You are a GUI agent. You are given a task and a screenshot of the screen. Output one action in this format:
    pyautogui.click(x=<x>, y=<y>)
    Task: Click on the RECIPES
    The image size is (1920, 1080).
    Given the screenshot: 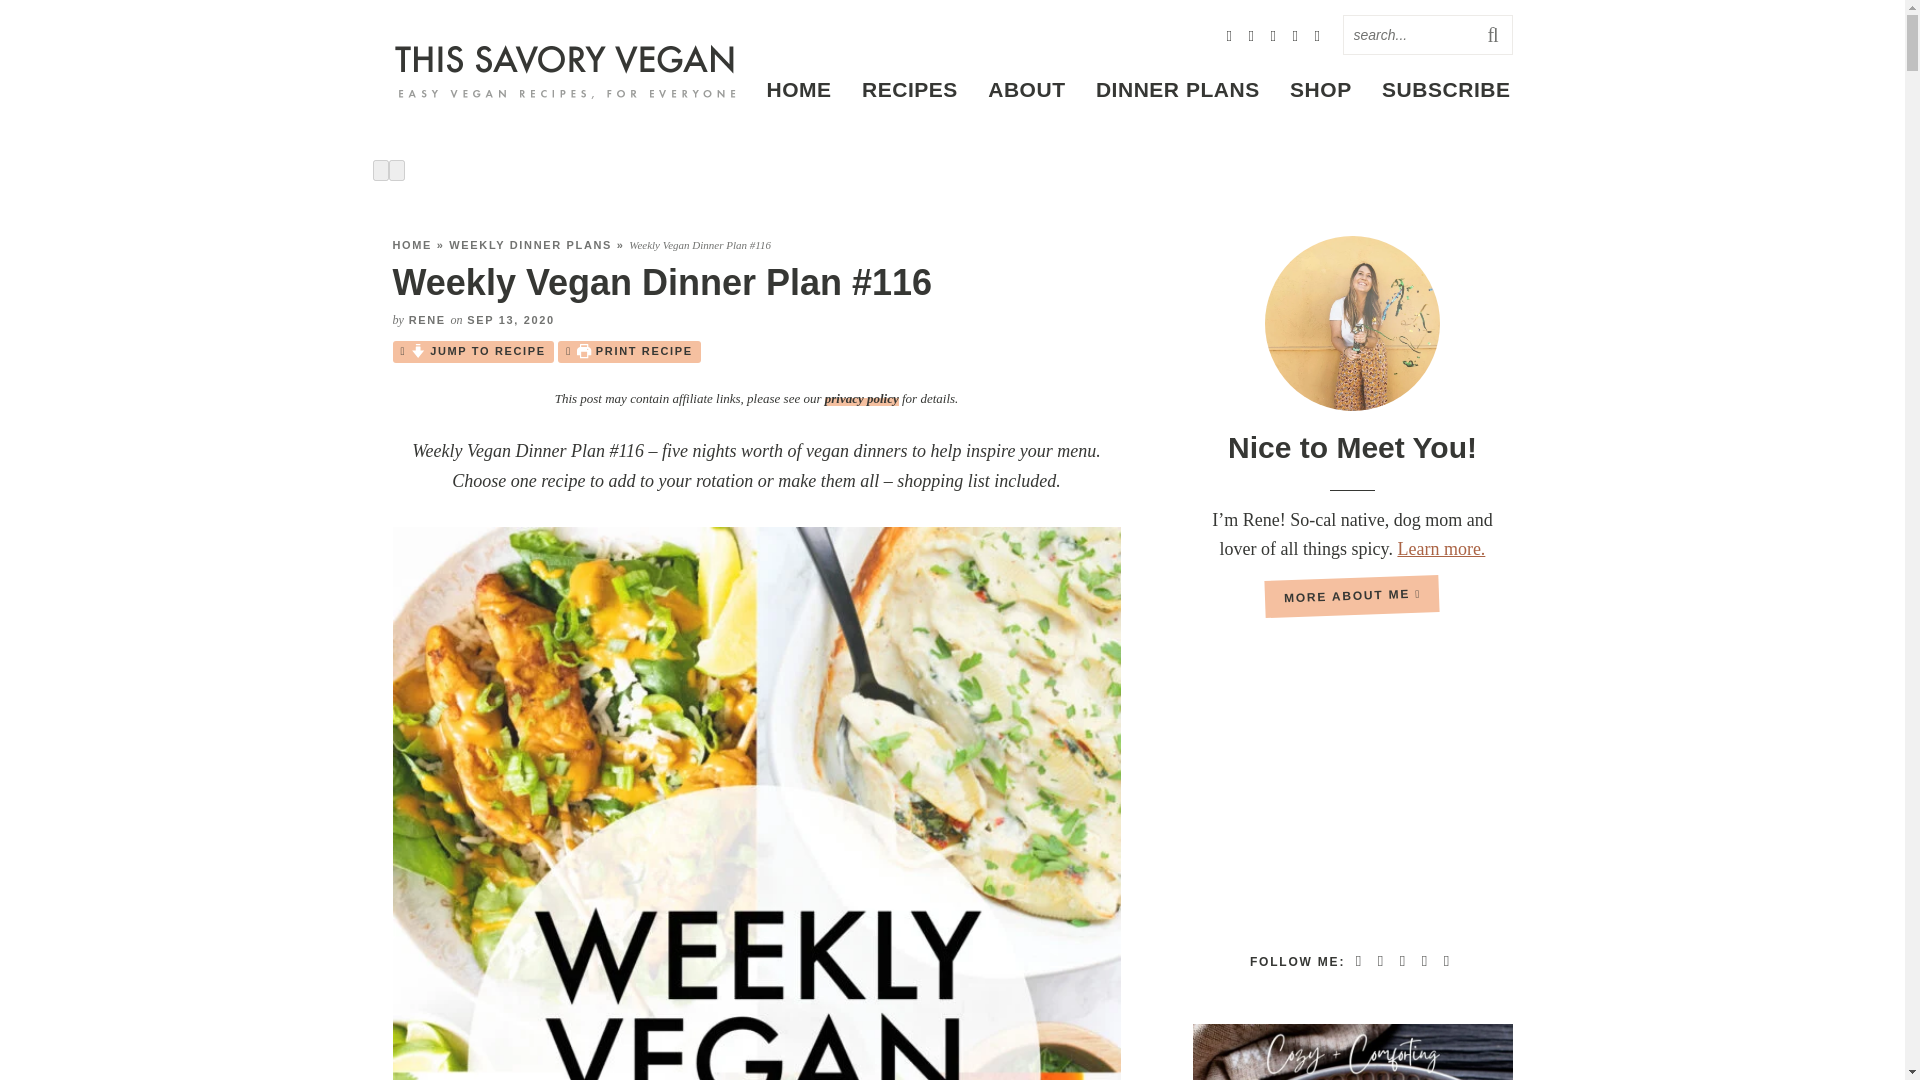 What is the action you would take?
    pyautogui.click(x=910, y=89)
    